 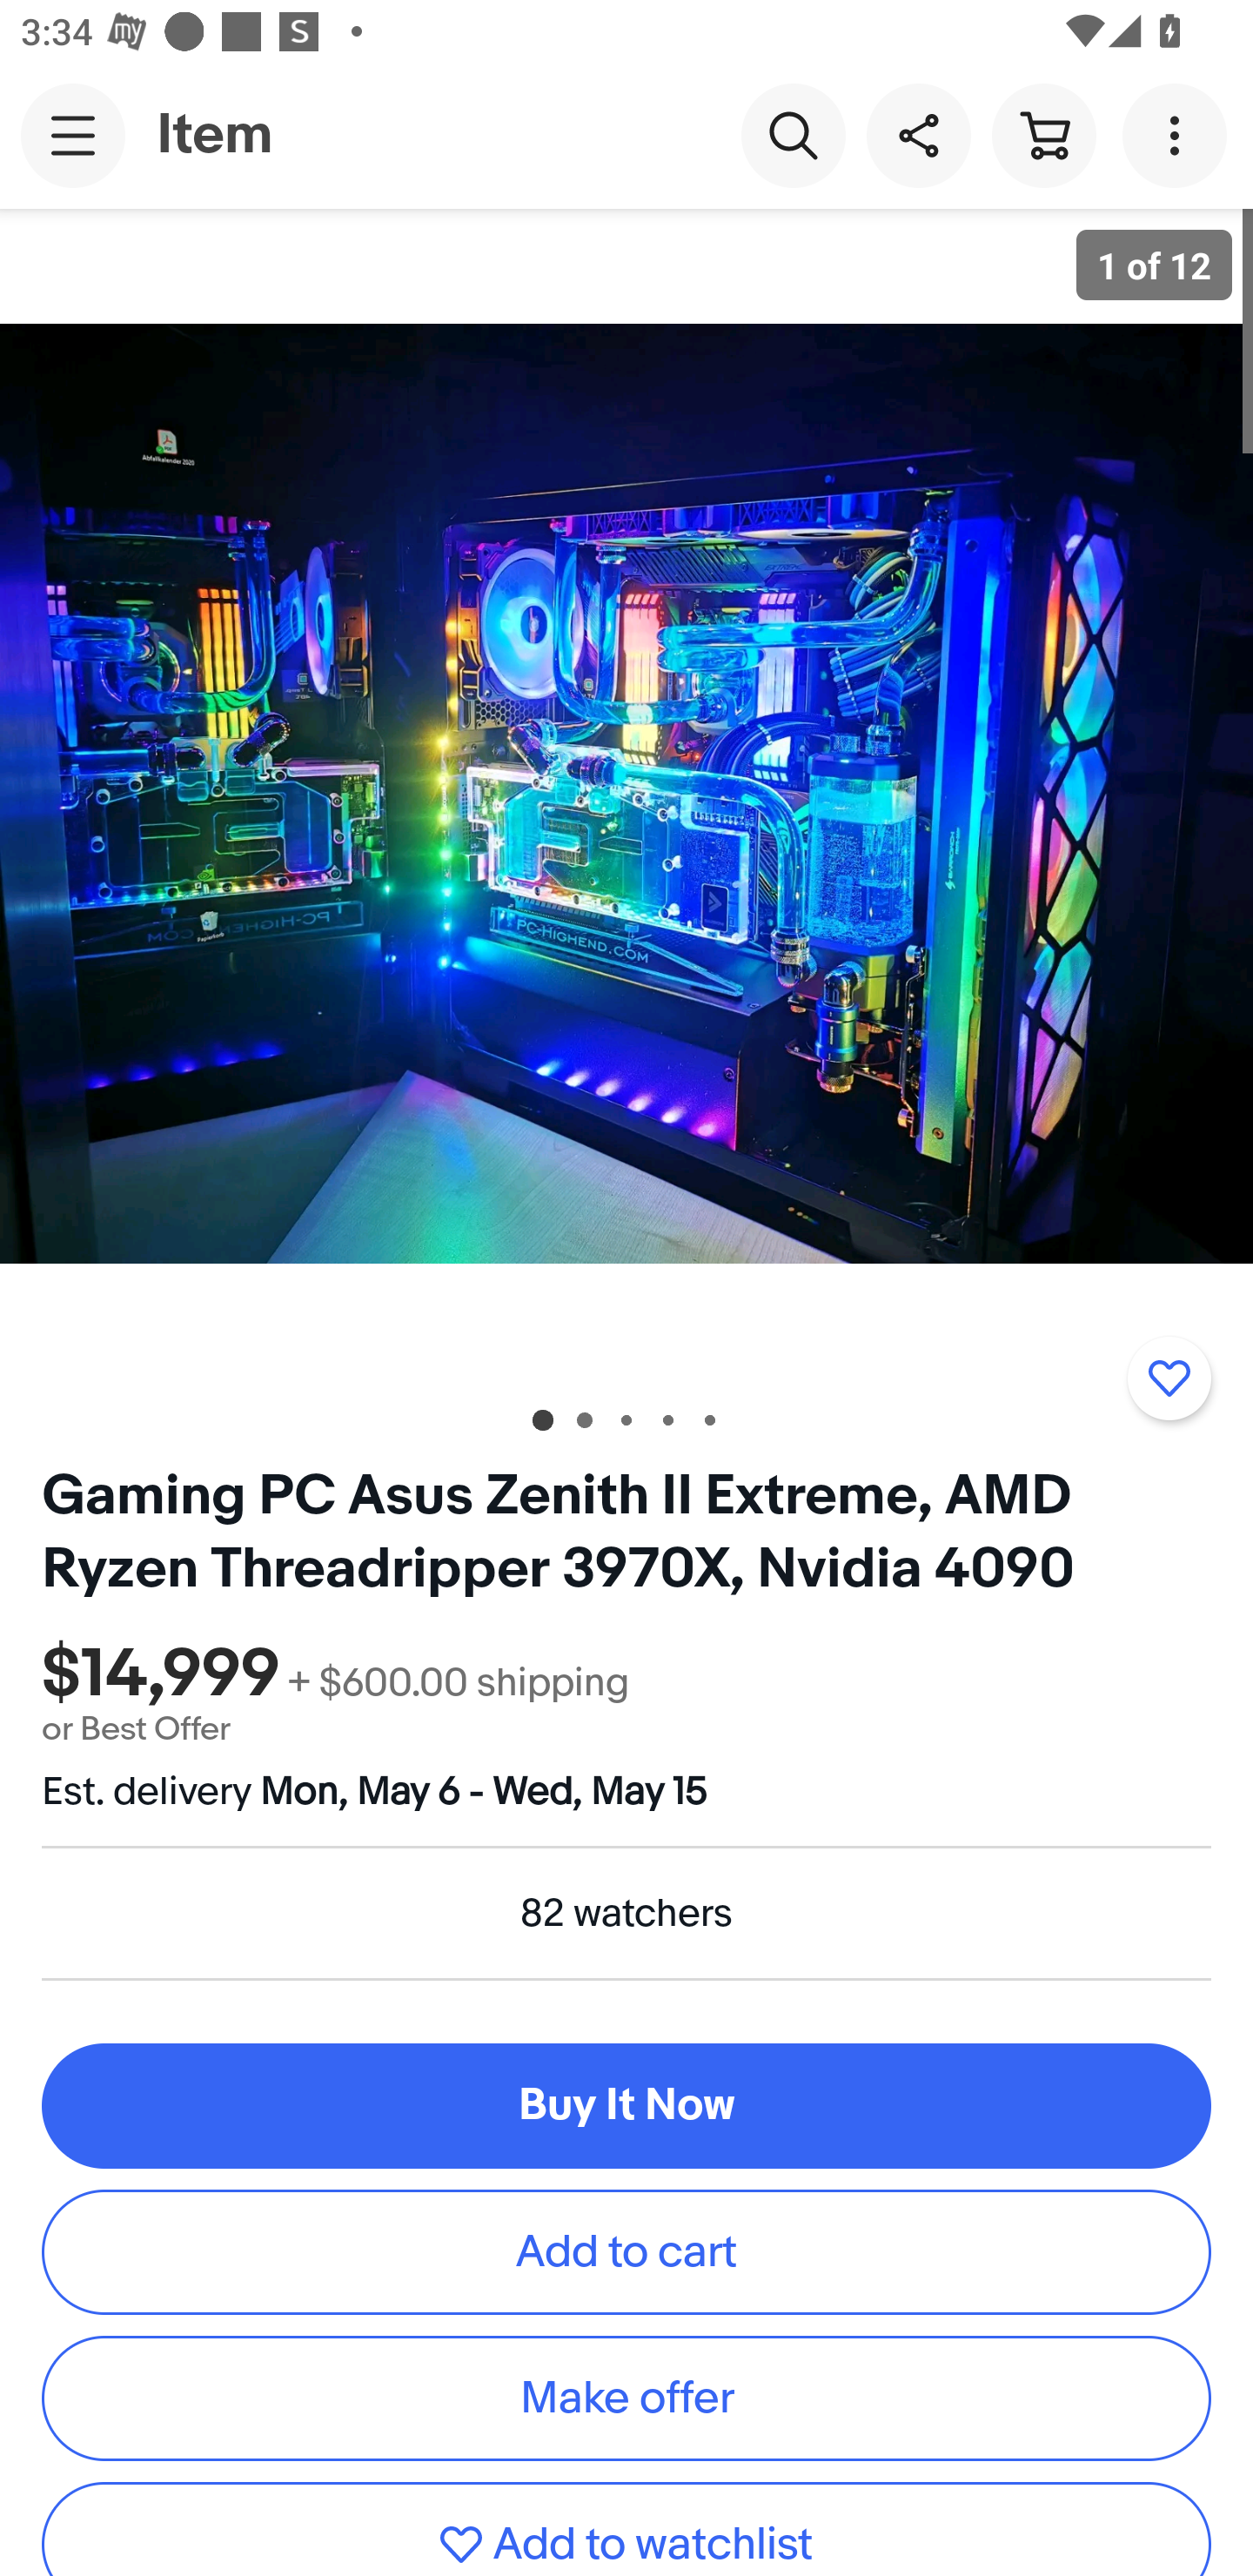 What do you see at coordinates (1043, 134) in the screenshot?
I see `Cart button shopping cart` at bounding box center [1043, 134].